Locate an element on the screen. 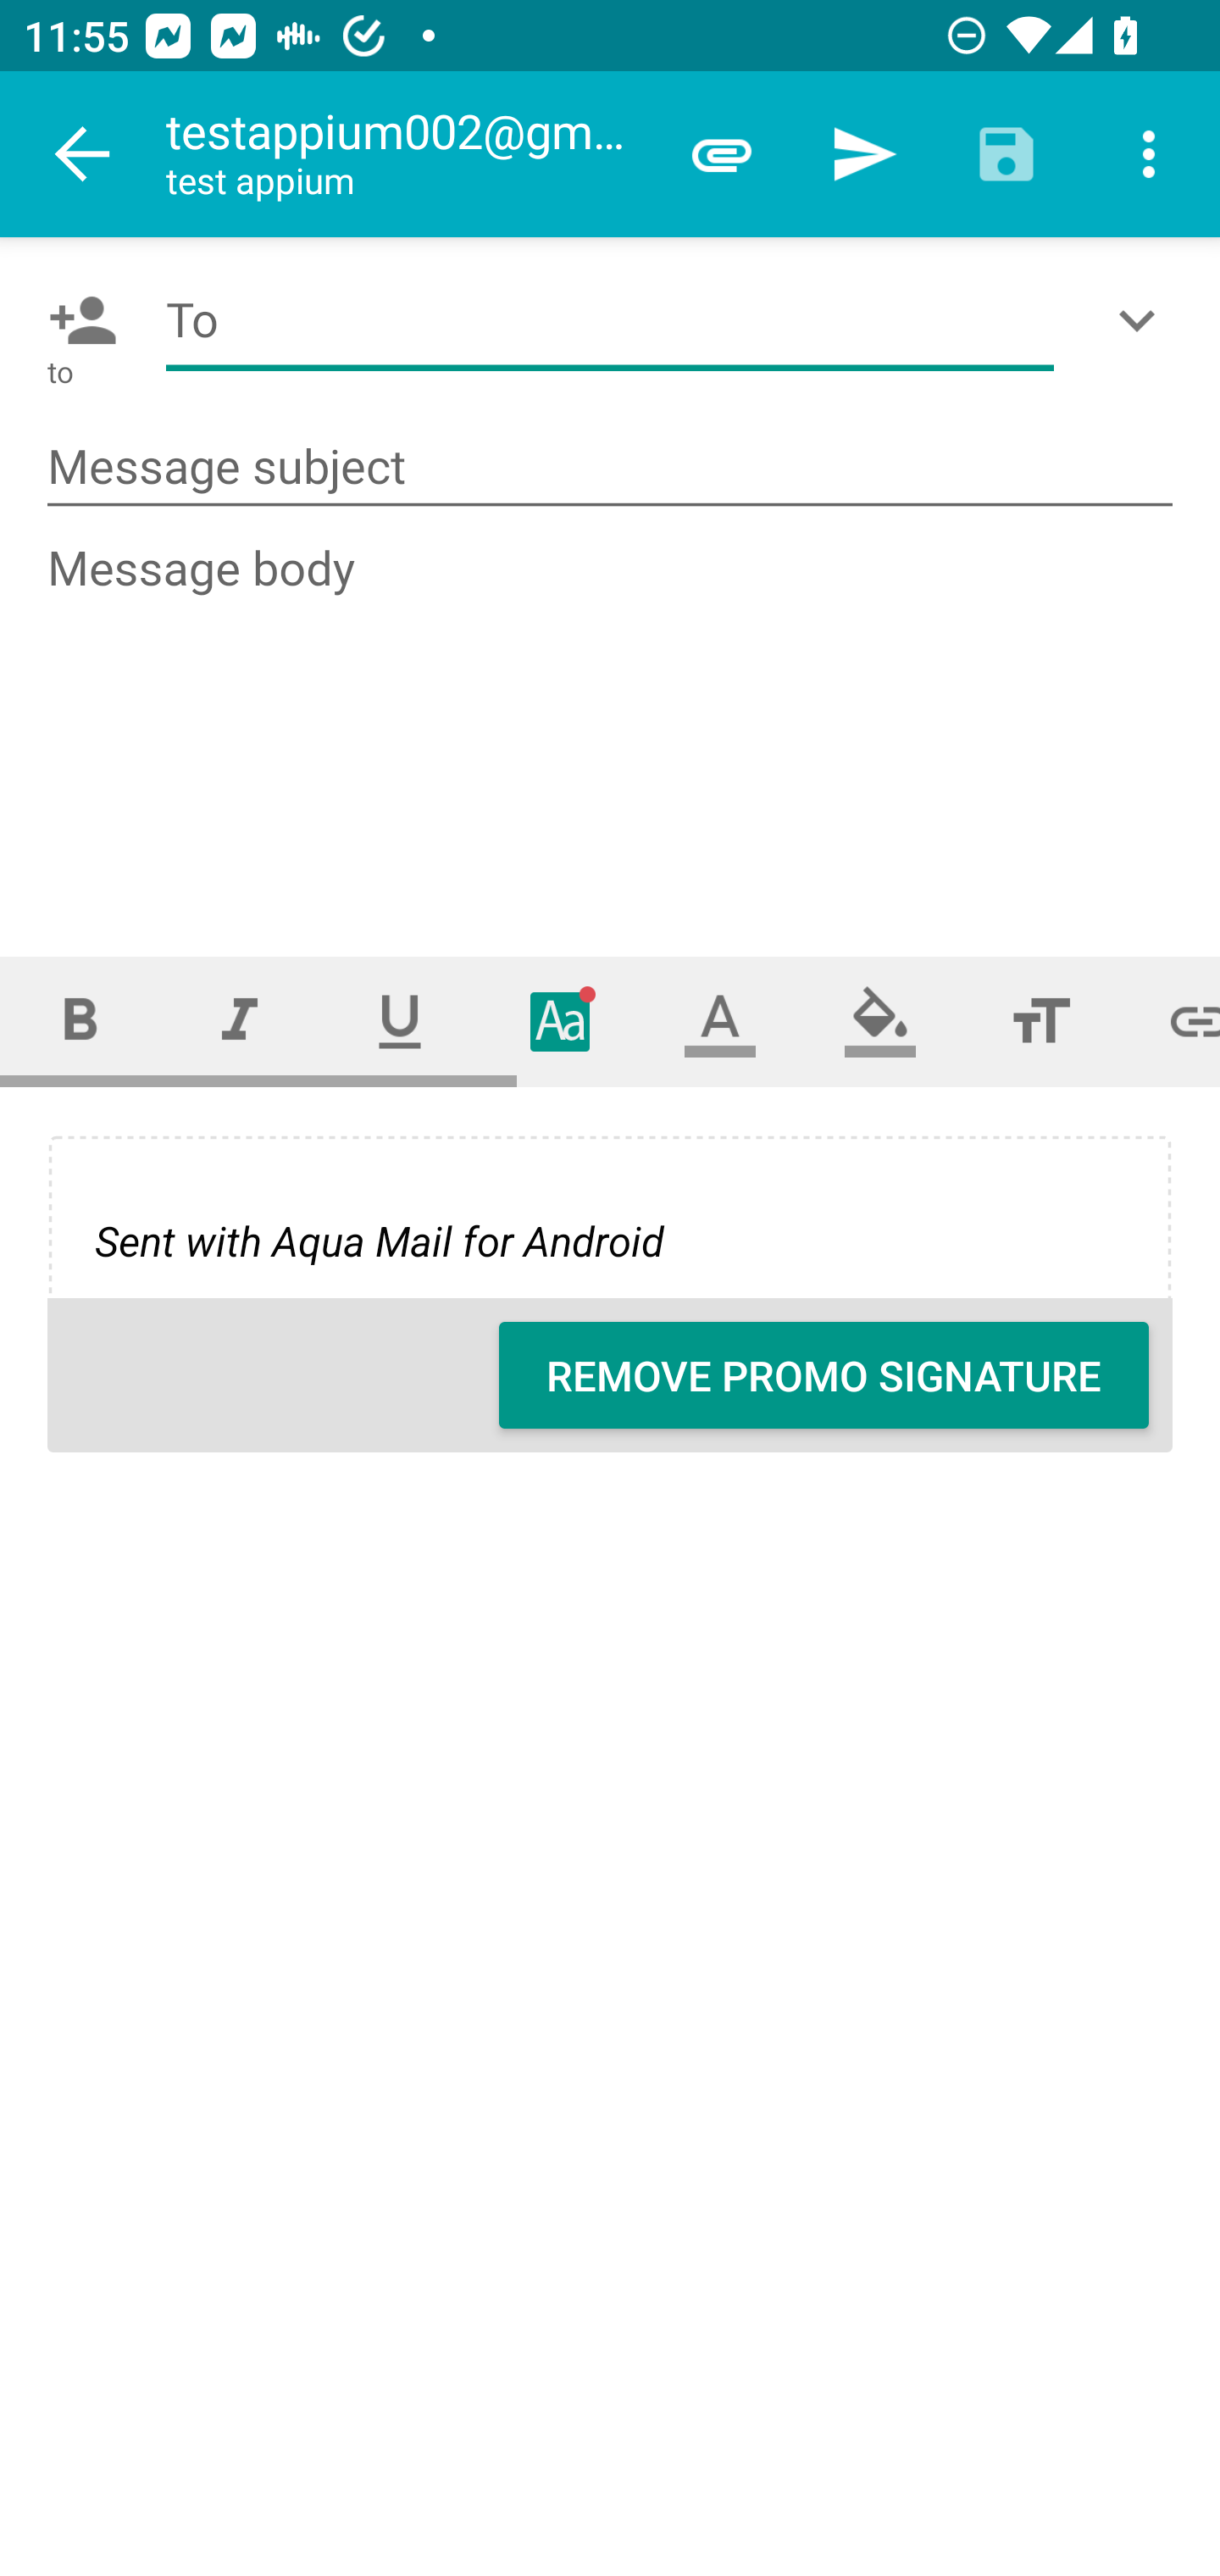 The height and width of the screenshot is (2576, 1220). Italic is located at coordinates (239, 1020).